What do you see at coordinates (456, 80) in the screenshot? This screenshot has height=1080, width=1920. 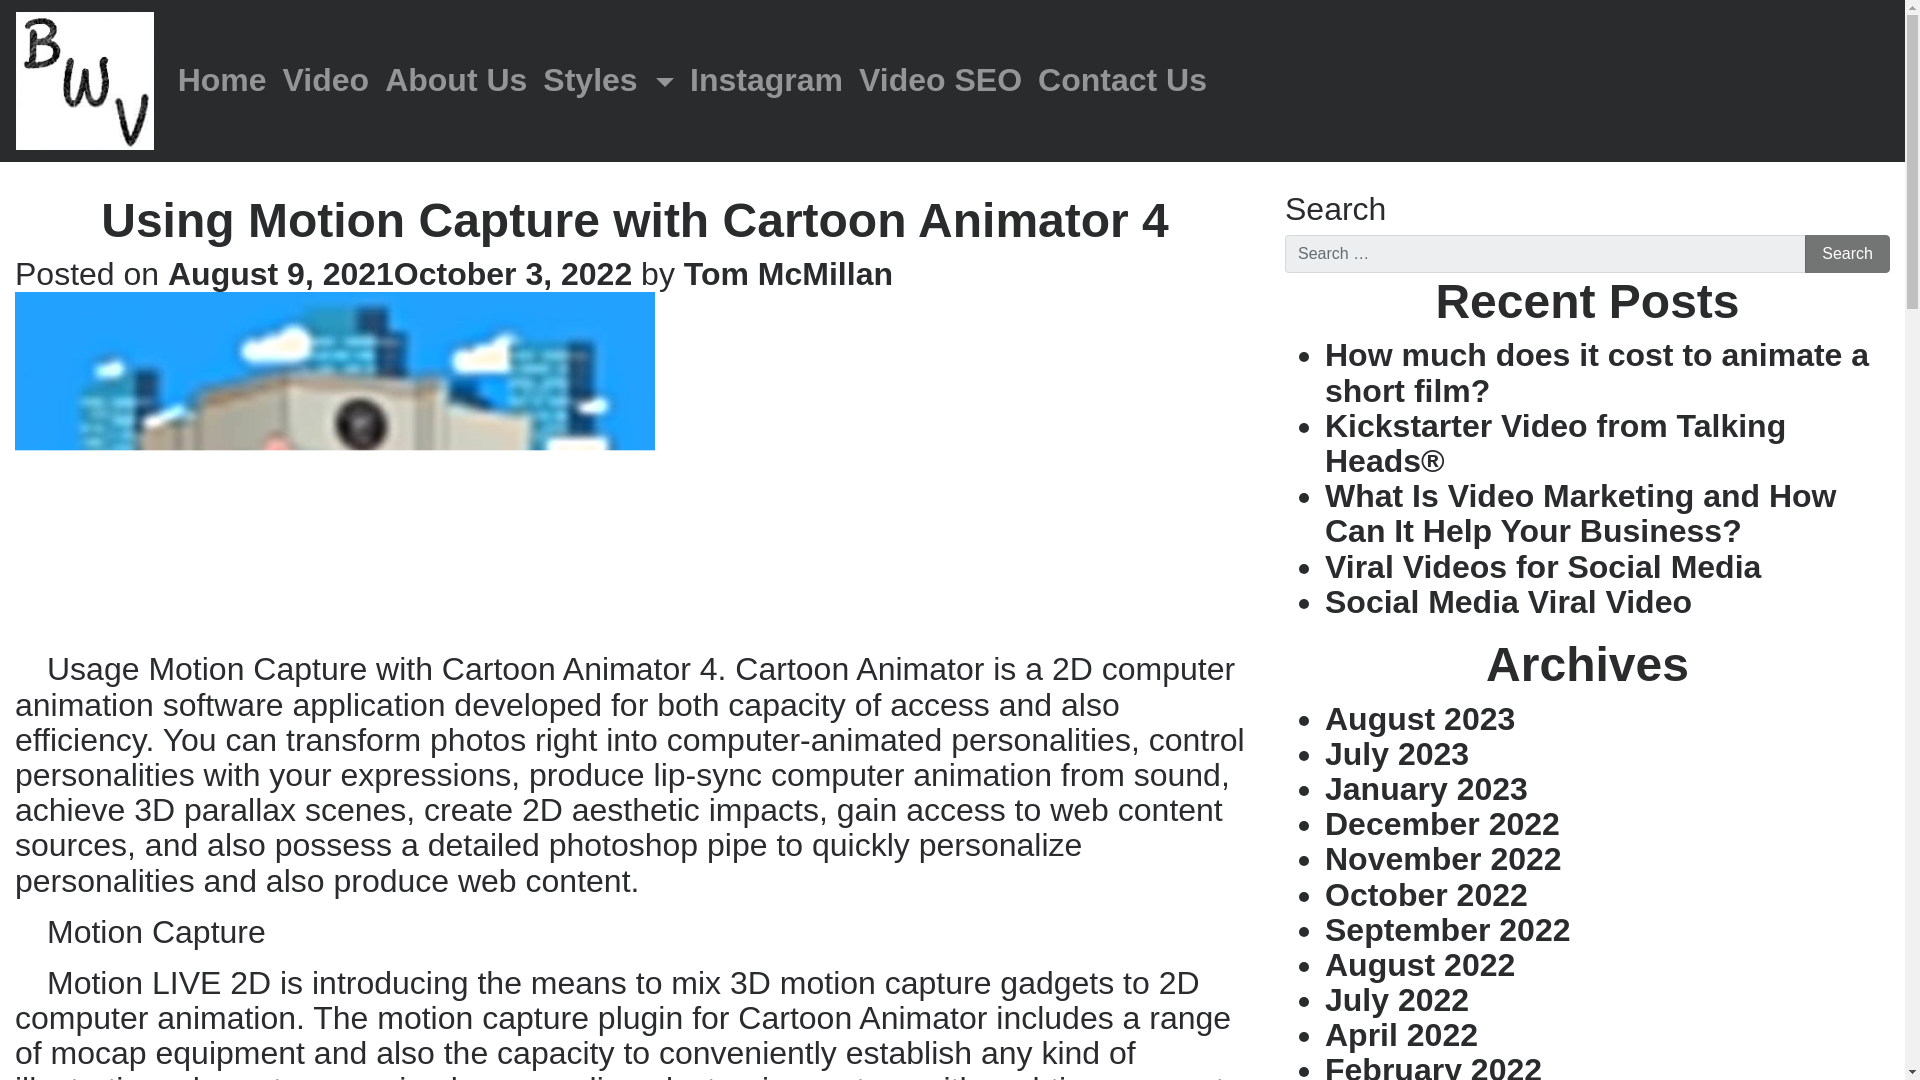 I see `About Us` at bounding box center [456, 80].